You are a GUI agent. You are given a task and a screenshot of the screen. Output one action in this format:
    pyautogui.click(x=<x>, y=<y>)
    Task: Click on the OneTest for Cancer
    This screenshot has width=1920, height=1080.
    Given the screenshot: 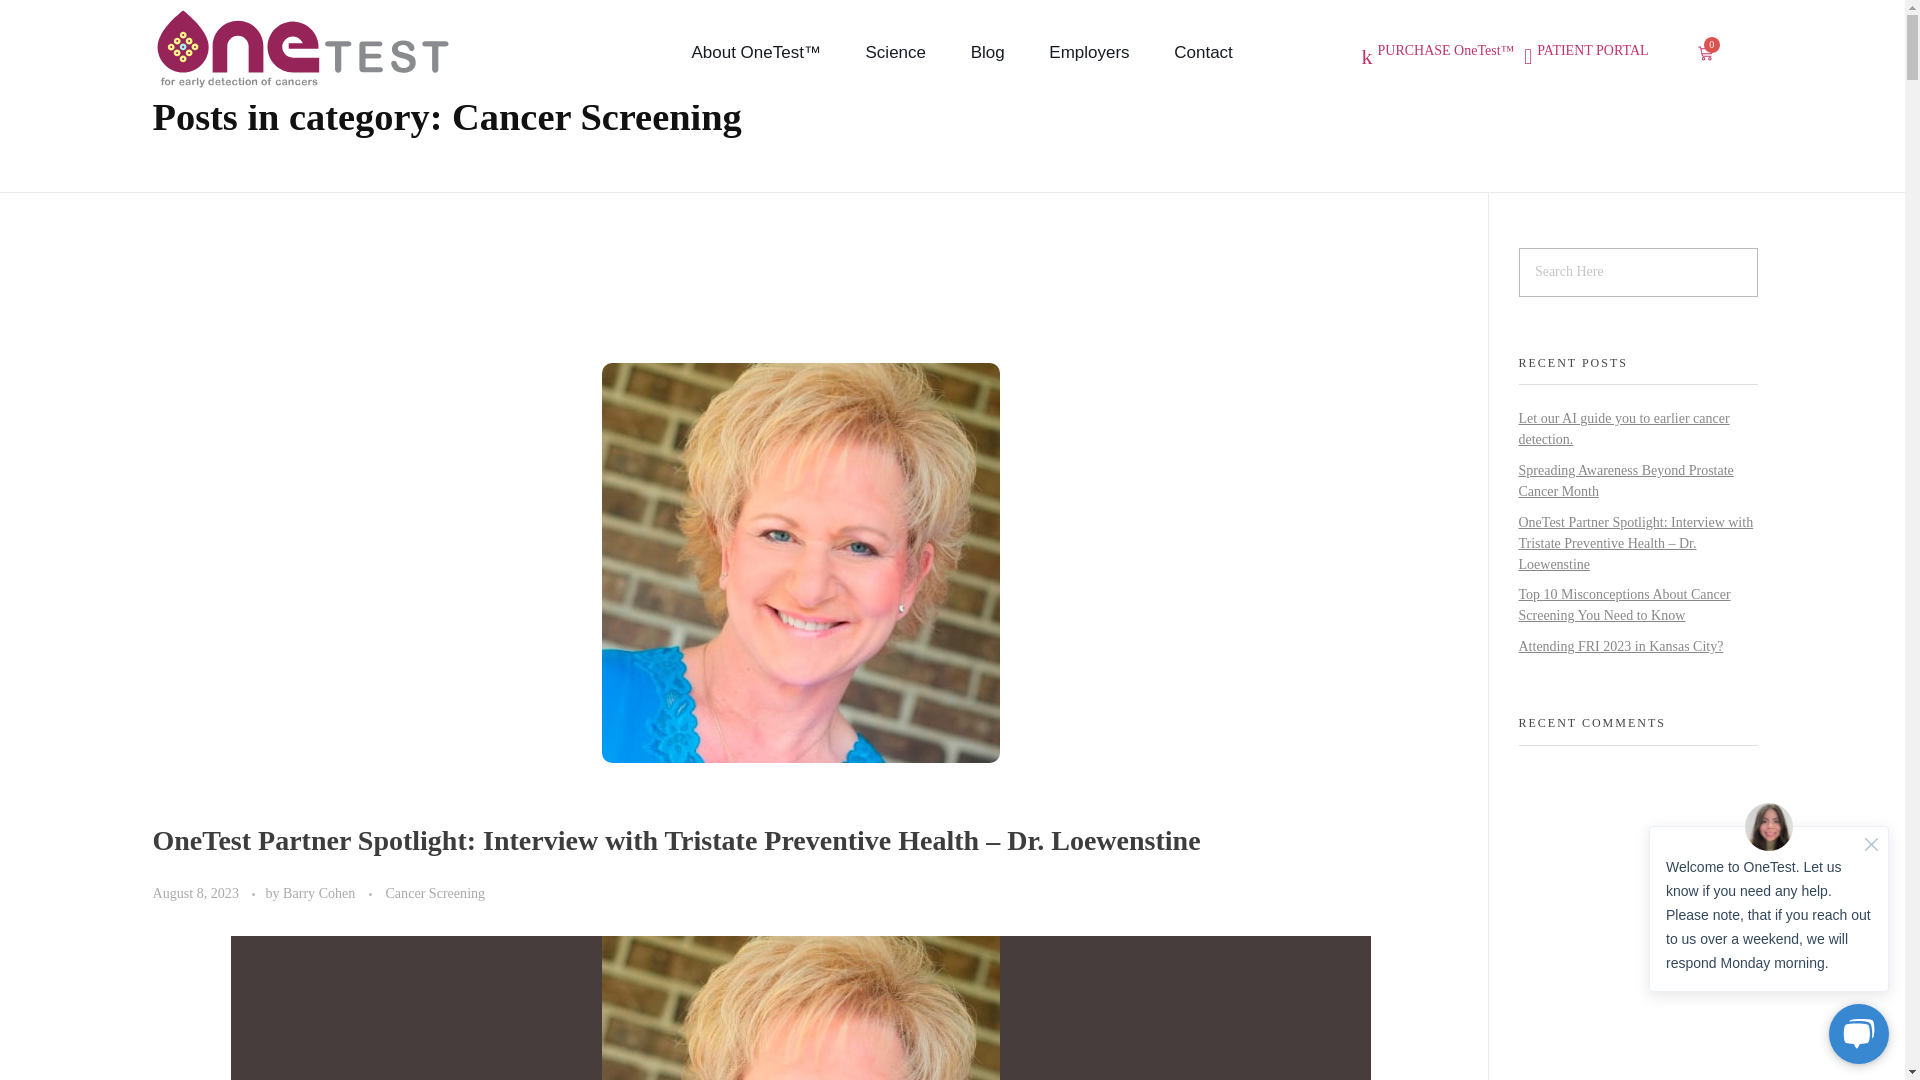 What is the action you would take?
    pyautogui.click(x=301, y=48)
    